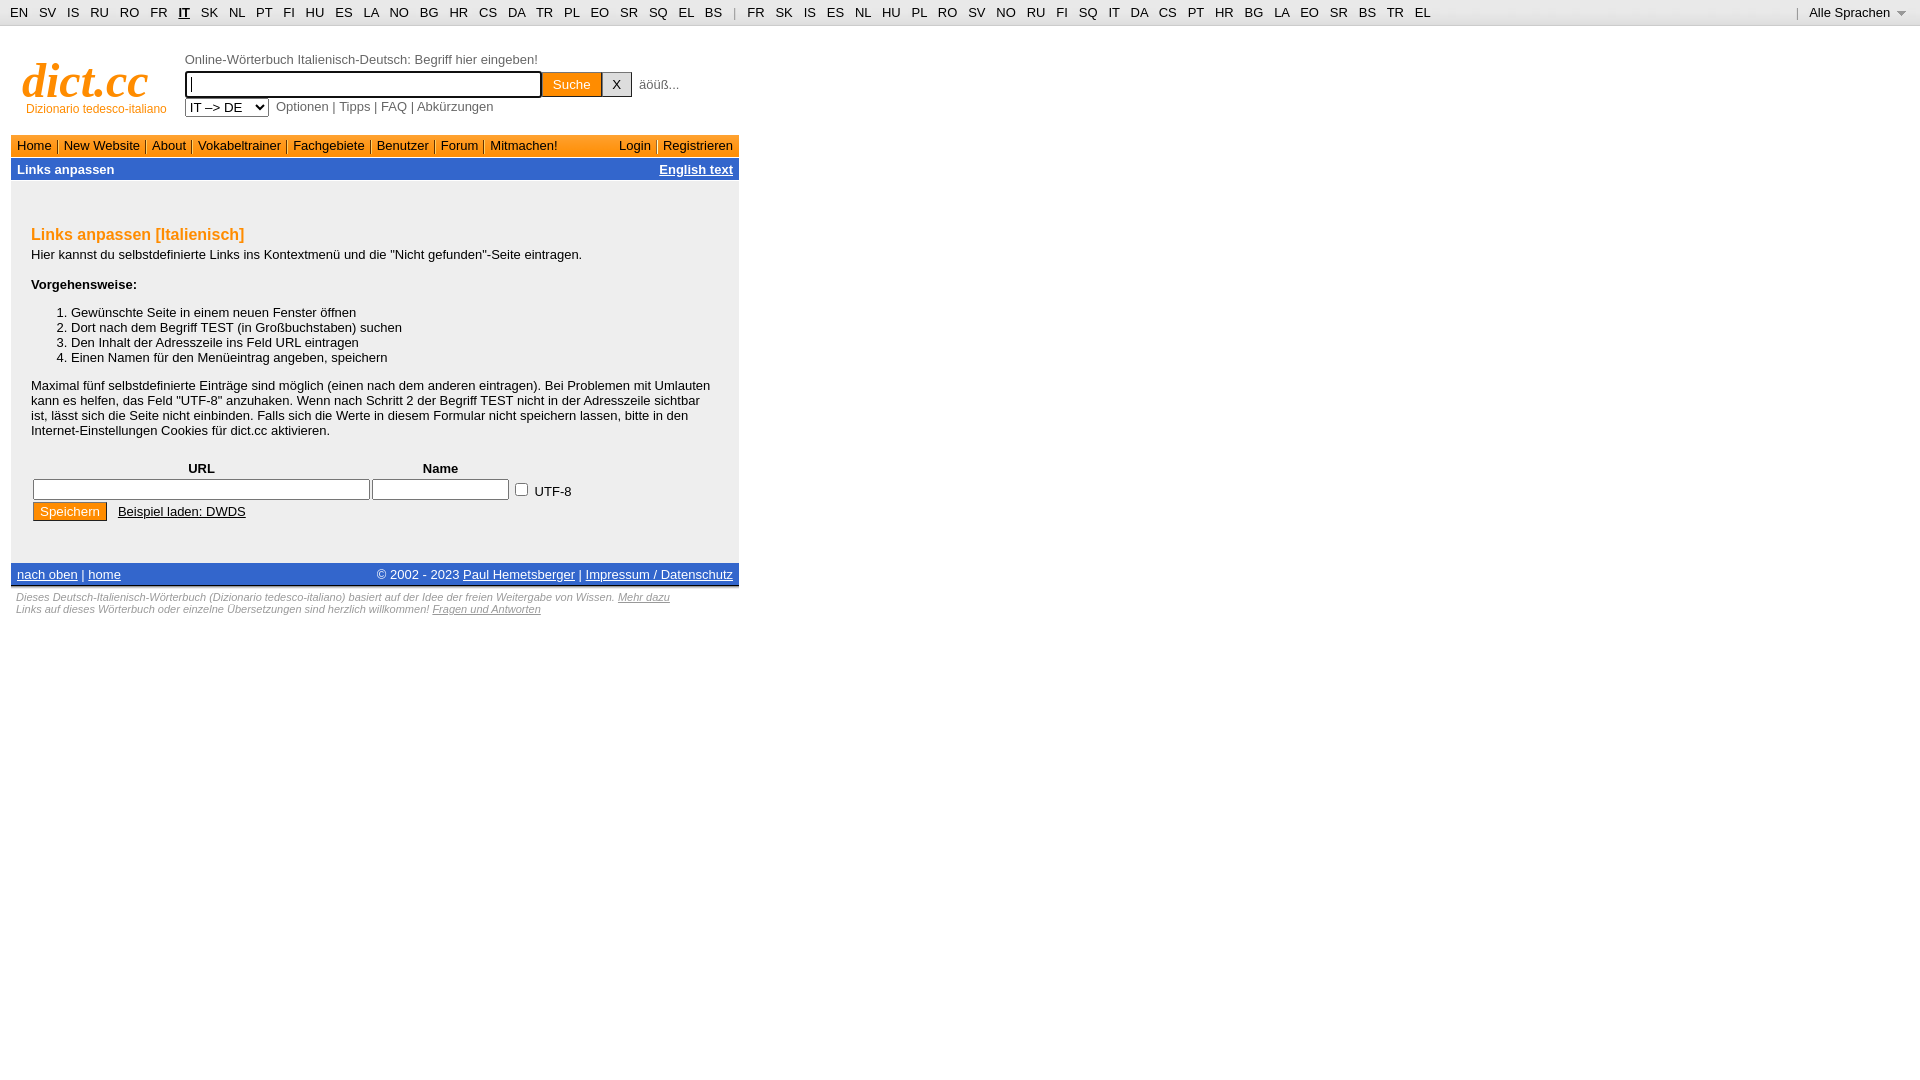  What do you see at coordinates (863, 12) in the screenshot?
I see `NL` at bounding box center [863, 12].